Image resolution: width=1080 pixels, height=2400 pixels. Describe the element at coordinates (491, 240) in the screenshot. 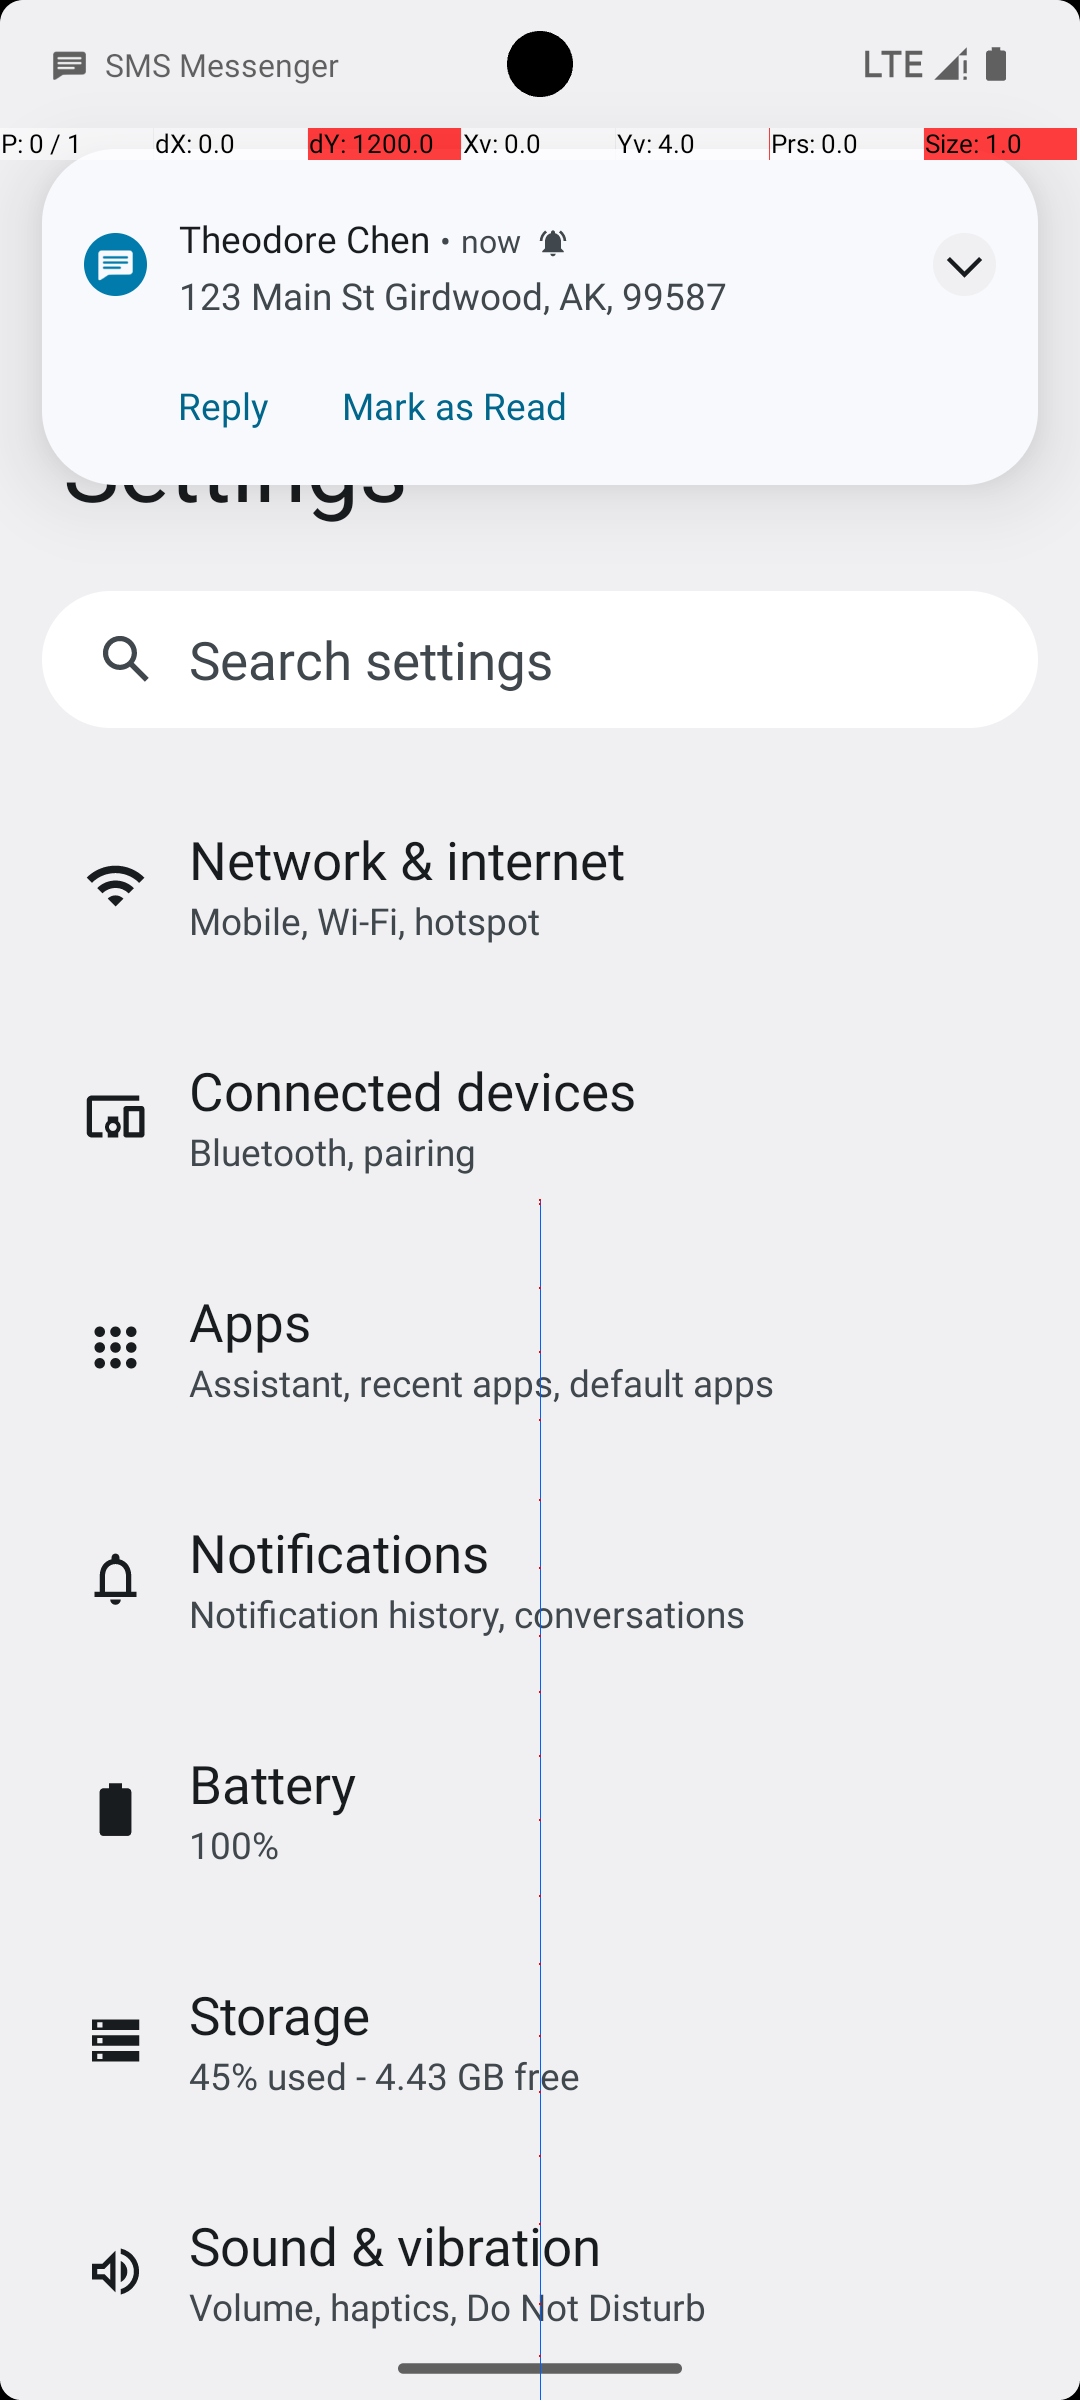

I see `now` at that location.